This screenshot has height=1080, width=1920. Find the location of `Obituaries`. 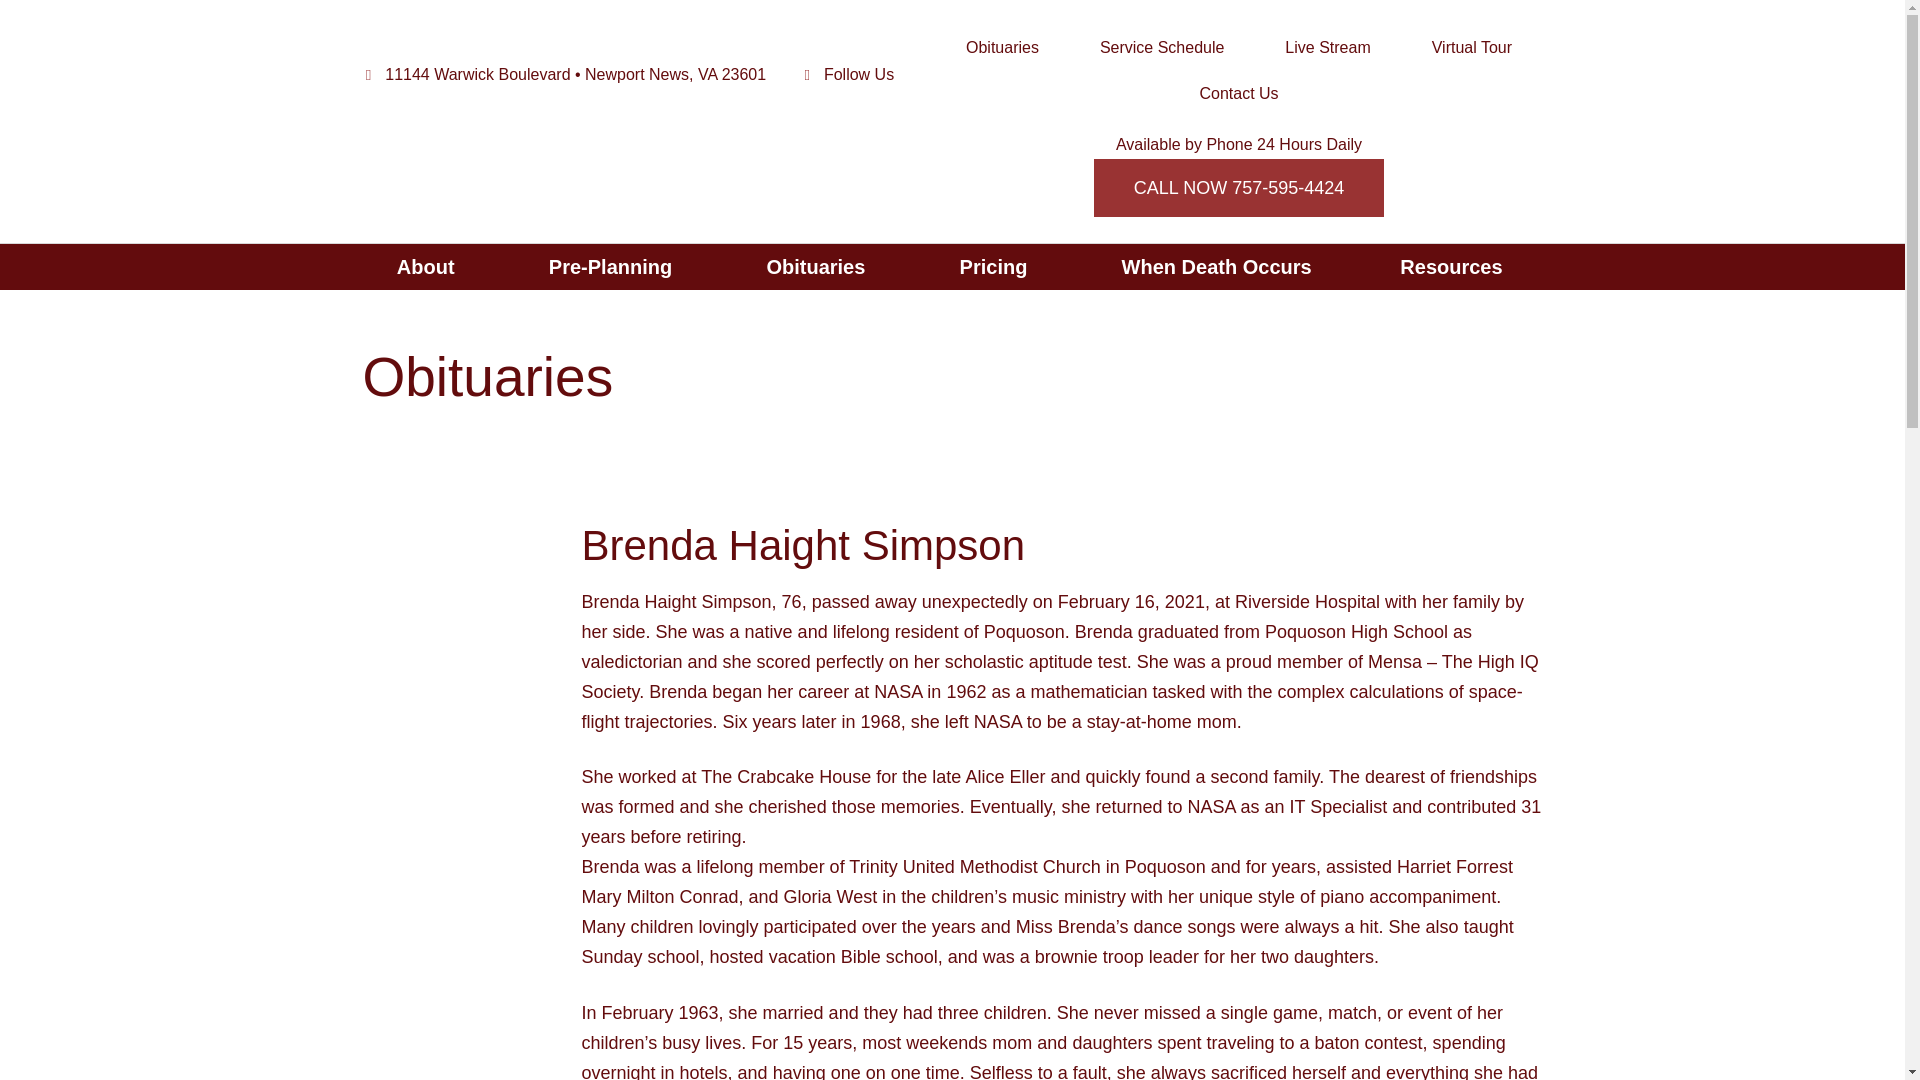

Obituaries is located at coordinates (1002, 48).